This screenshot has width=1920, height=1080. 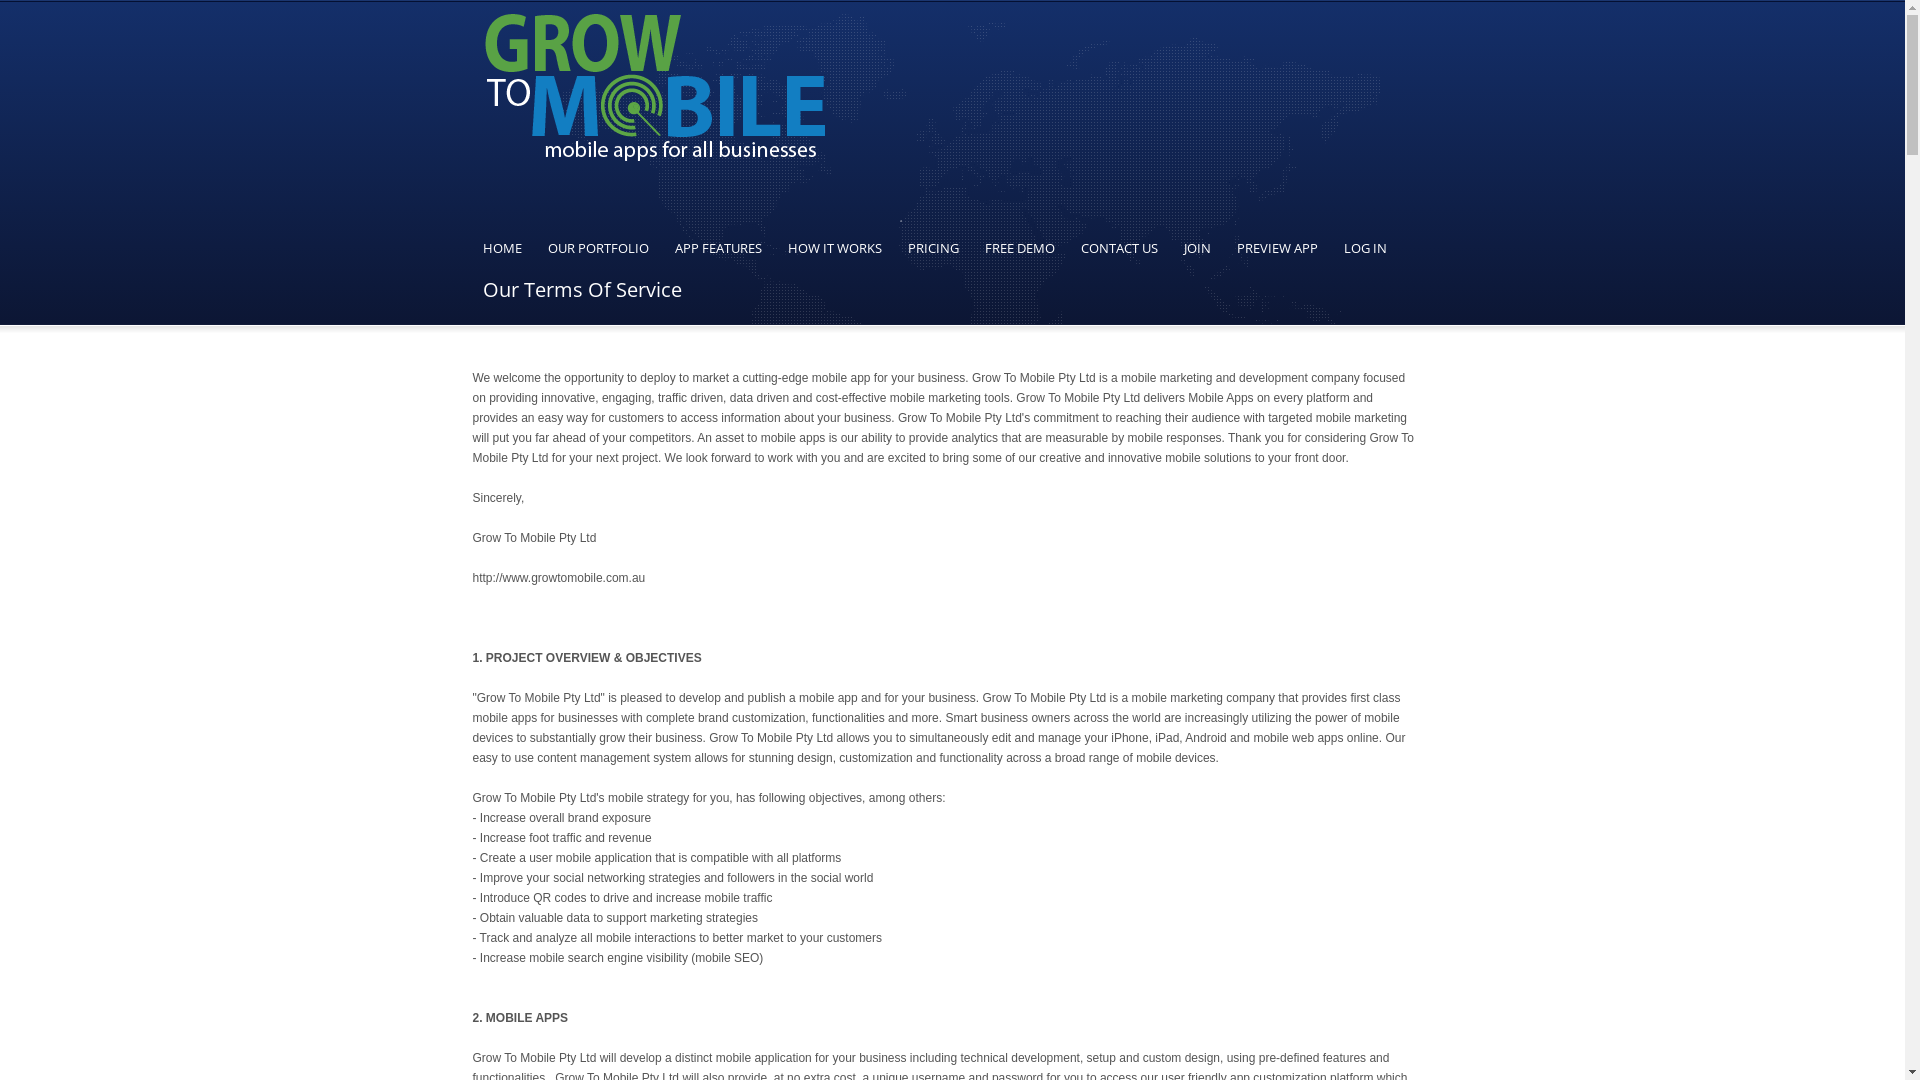 What do you see at coordinates (1278, 248) in the screenshot?
I see `PREVIEW APP` at bounding box center [1278, 248].